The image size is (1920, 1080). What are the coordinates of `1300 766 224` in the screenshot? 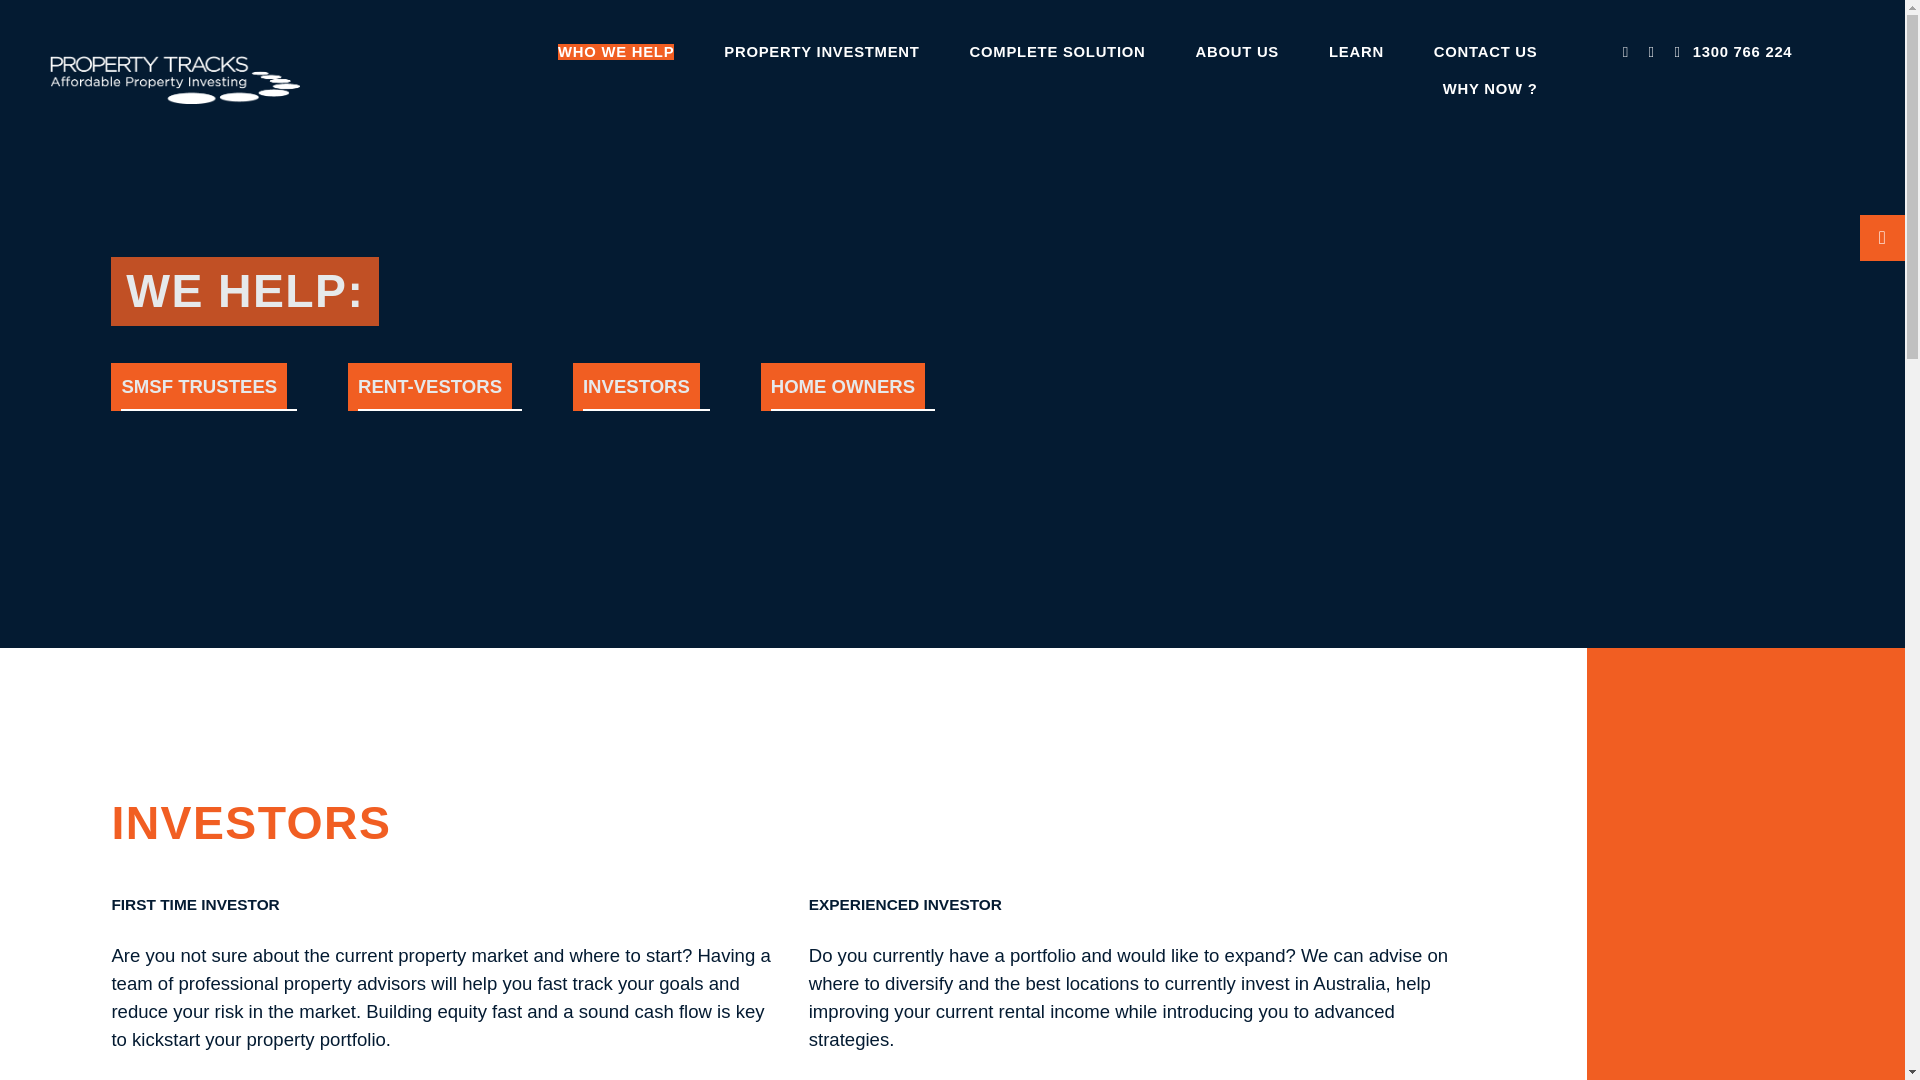 It's located at (1728, 52).